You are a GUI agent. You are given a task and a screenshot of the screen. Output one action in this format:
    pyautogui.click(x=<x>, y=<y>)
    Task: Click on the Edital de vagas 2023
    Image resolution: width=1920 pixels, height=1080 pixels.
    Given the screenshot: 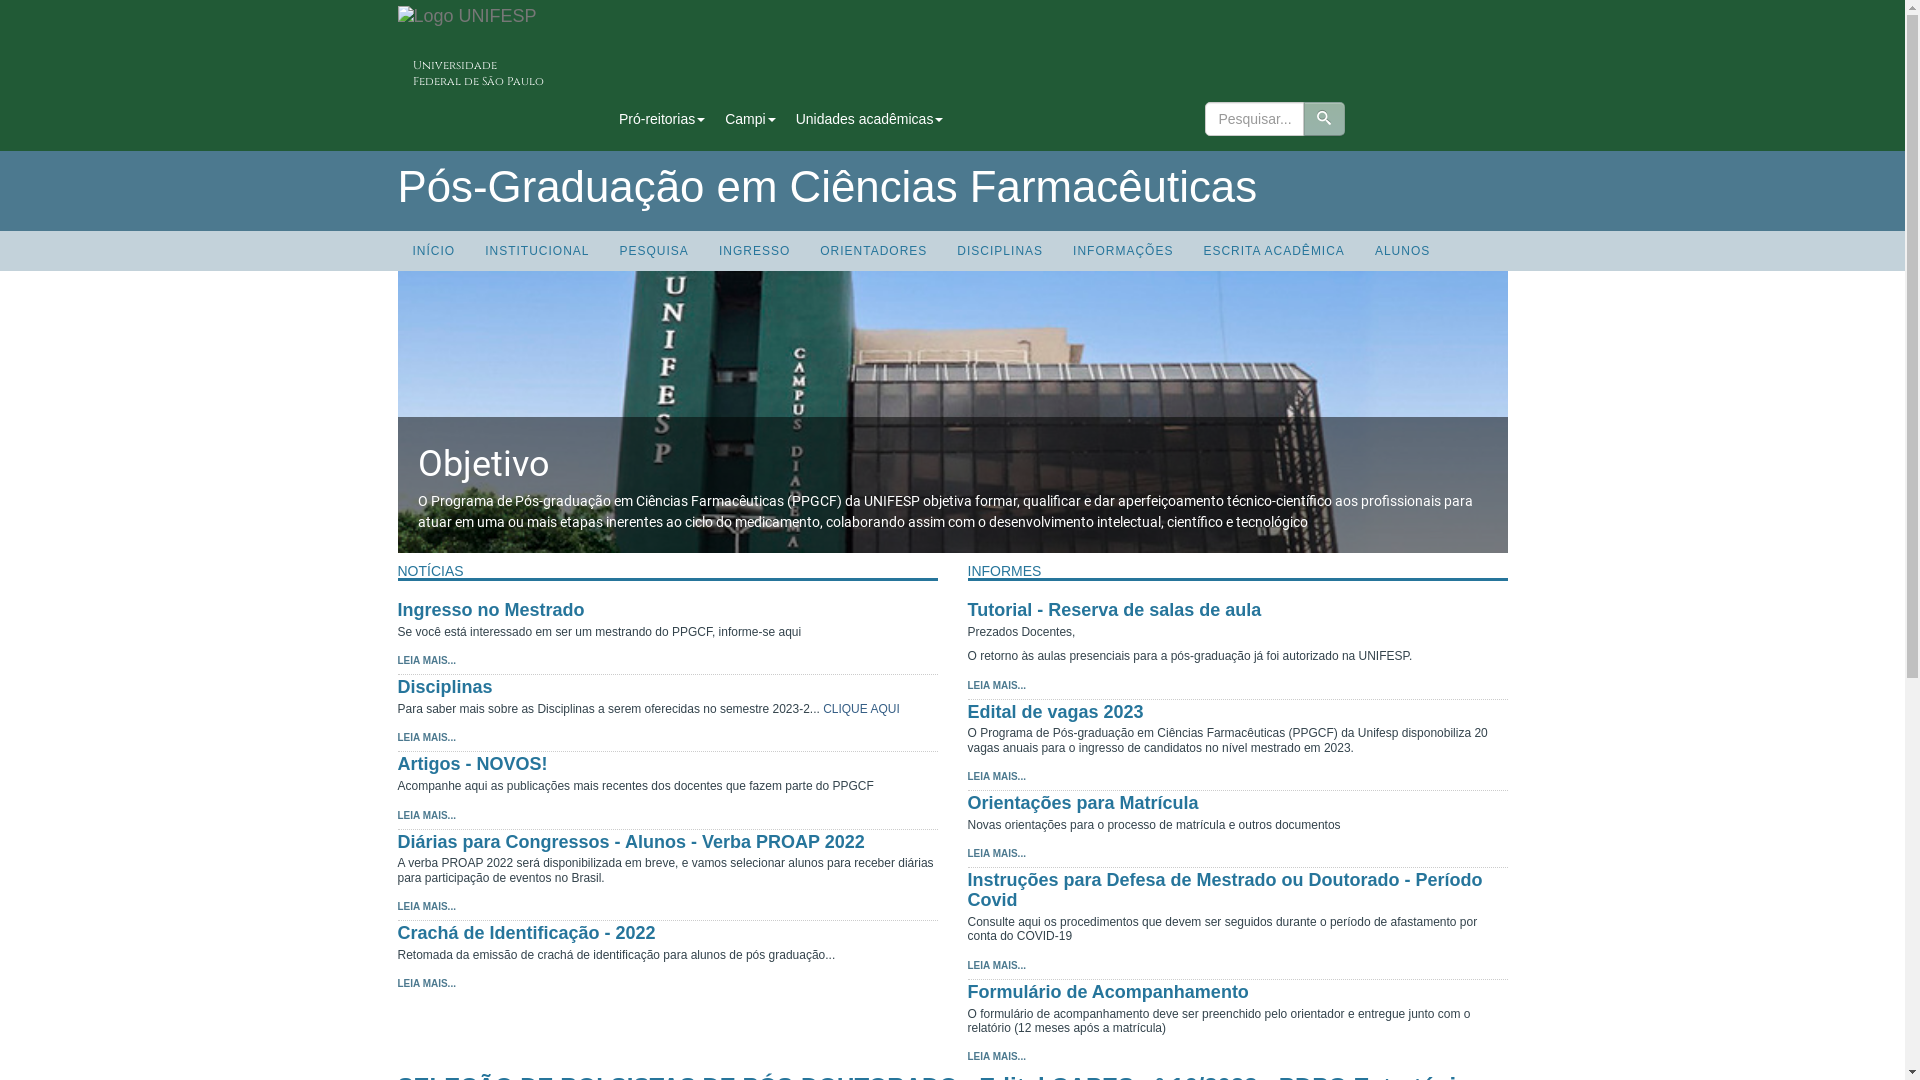 What is the action you would take?
    pyautogui.click(x=1056, y=712)
    